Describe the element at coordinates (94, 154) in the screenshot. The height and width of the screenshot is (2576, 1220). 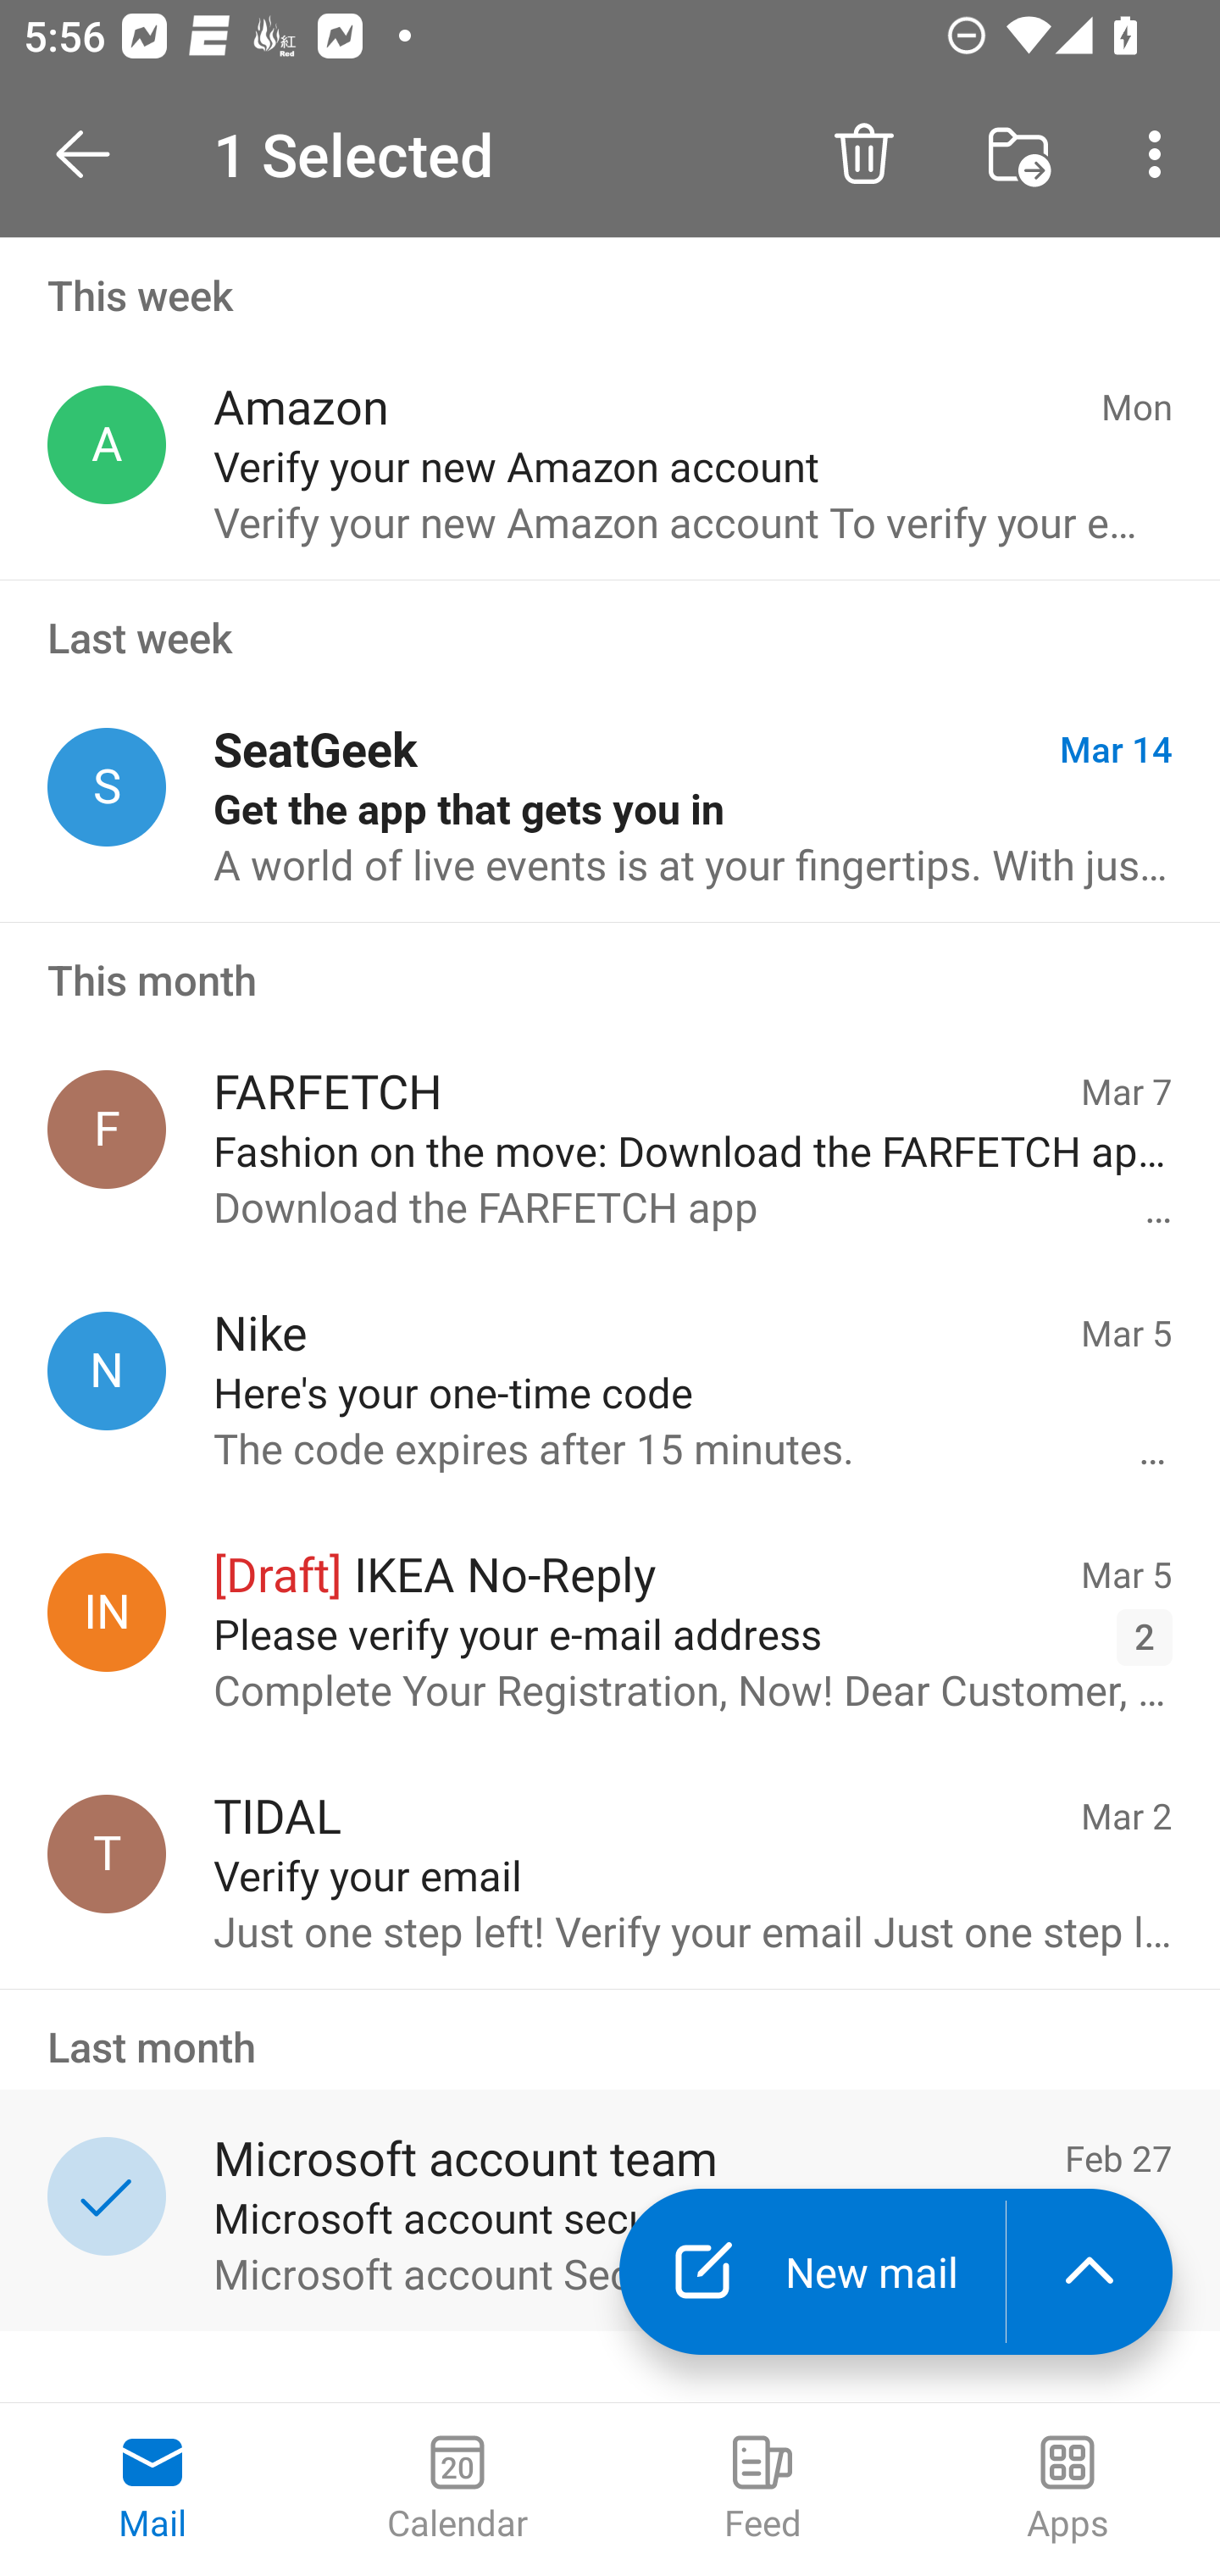
I see `Open Navigation Drawer` at that location.